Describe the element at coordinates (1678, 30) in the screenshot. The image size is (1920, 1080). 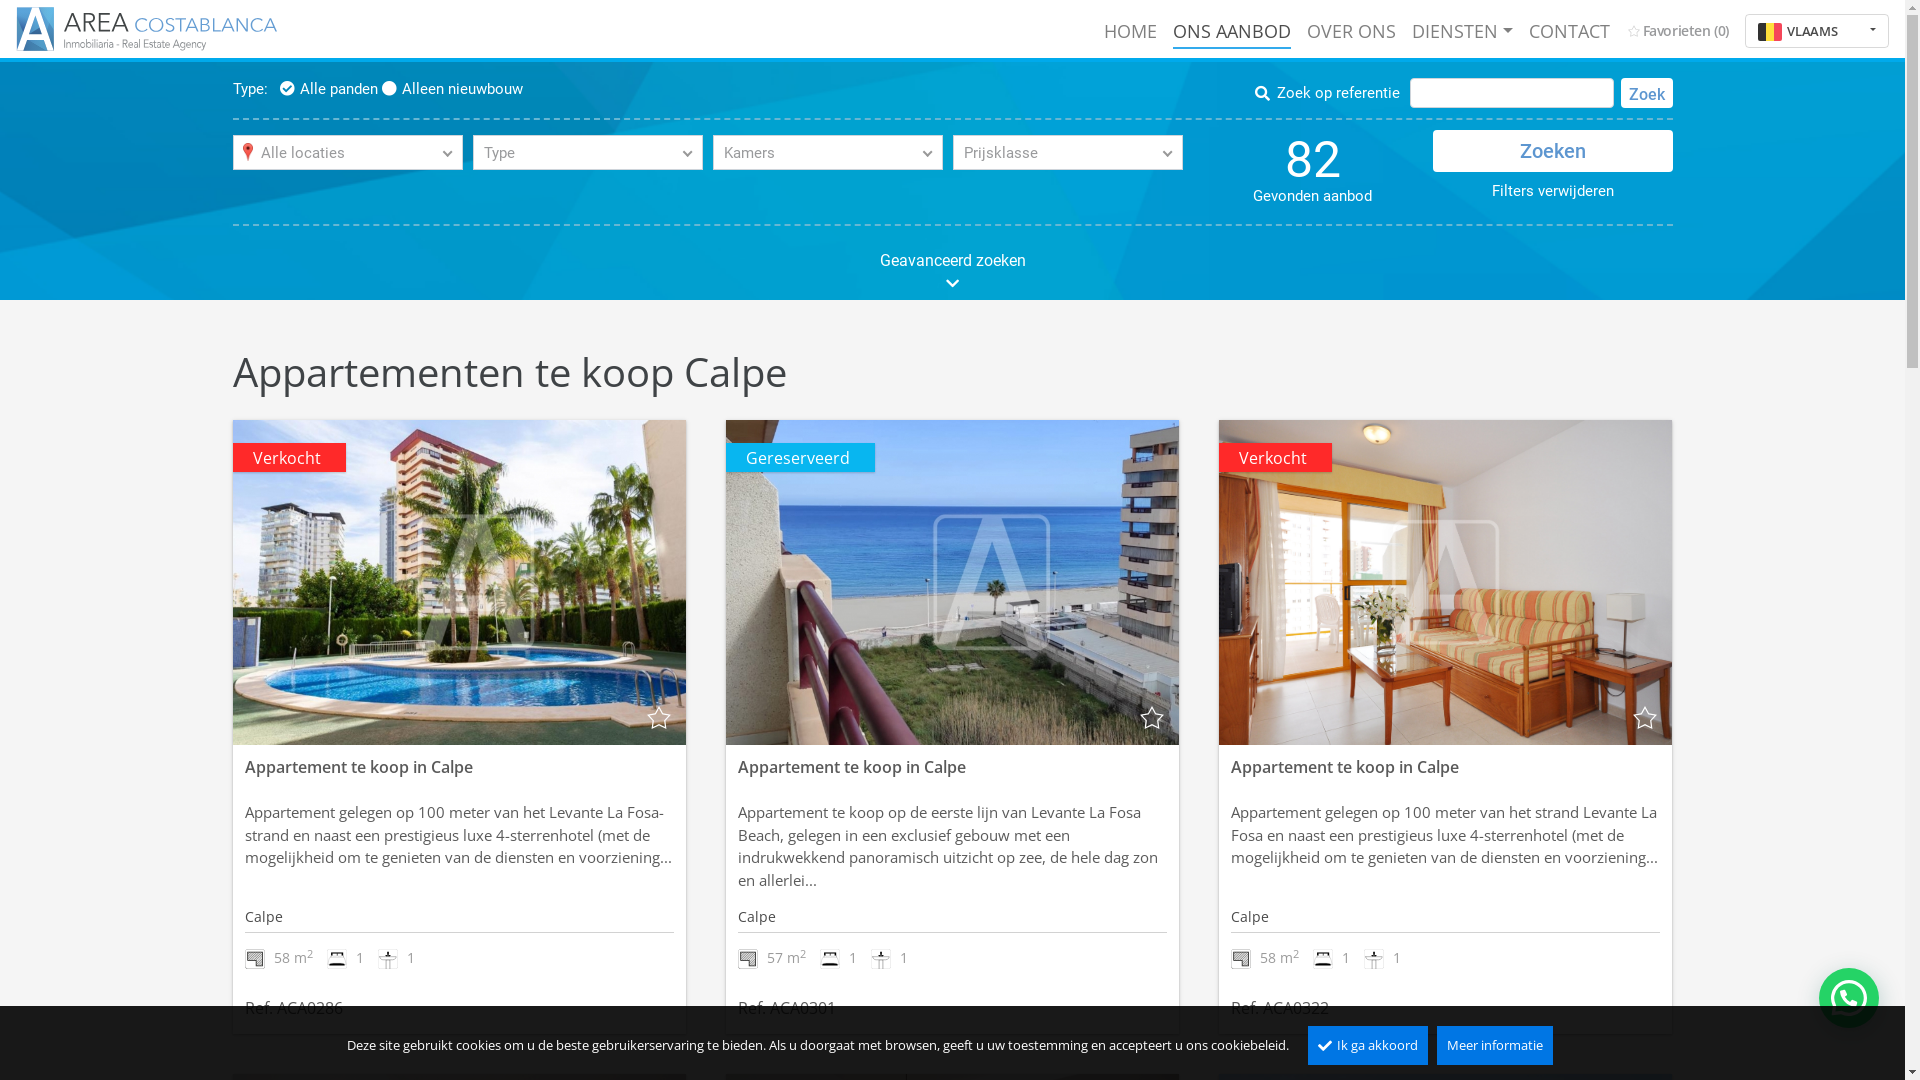
I see `Favorieten (0)` at that location.